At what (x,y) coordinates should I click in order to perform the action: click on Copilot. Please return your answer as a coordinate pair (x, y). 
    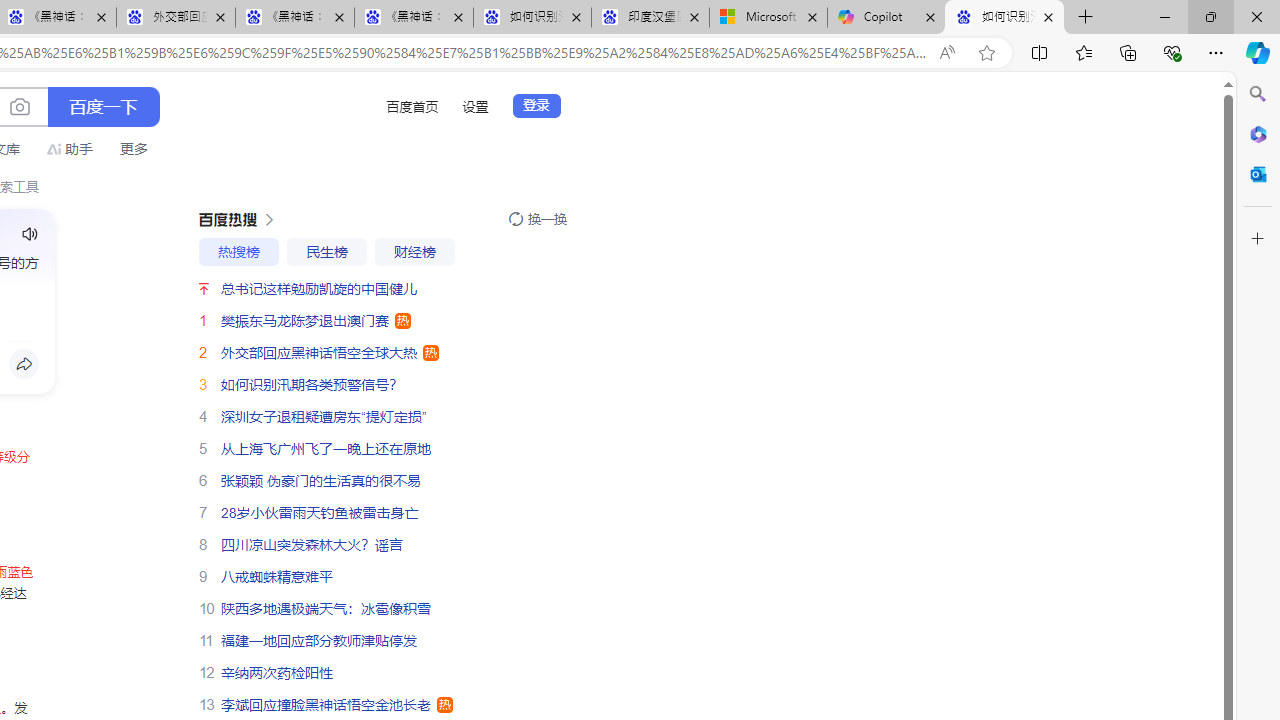
    Looking at the image, I should click on (886, 18).